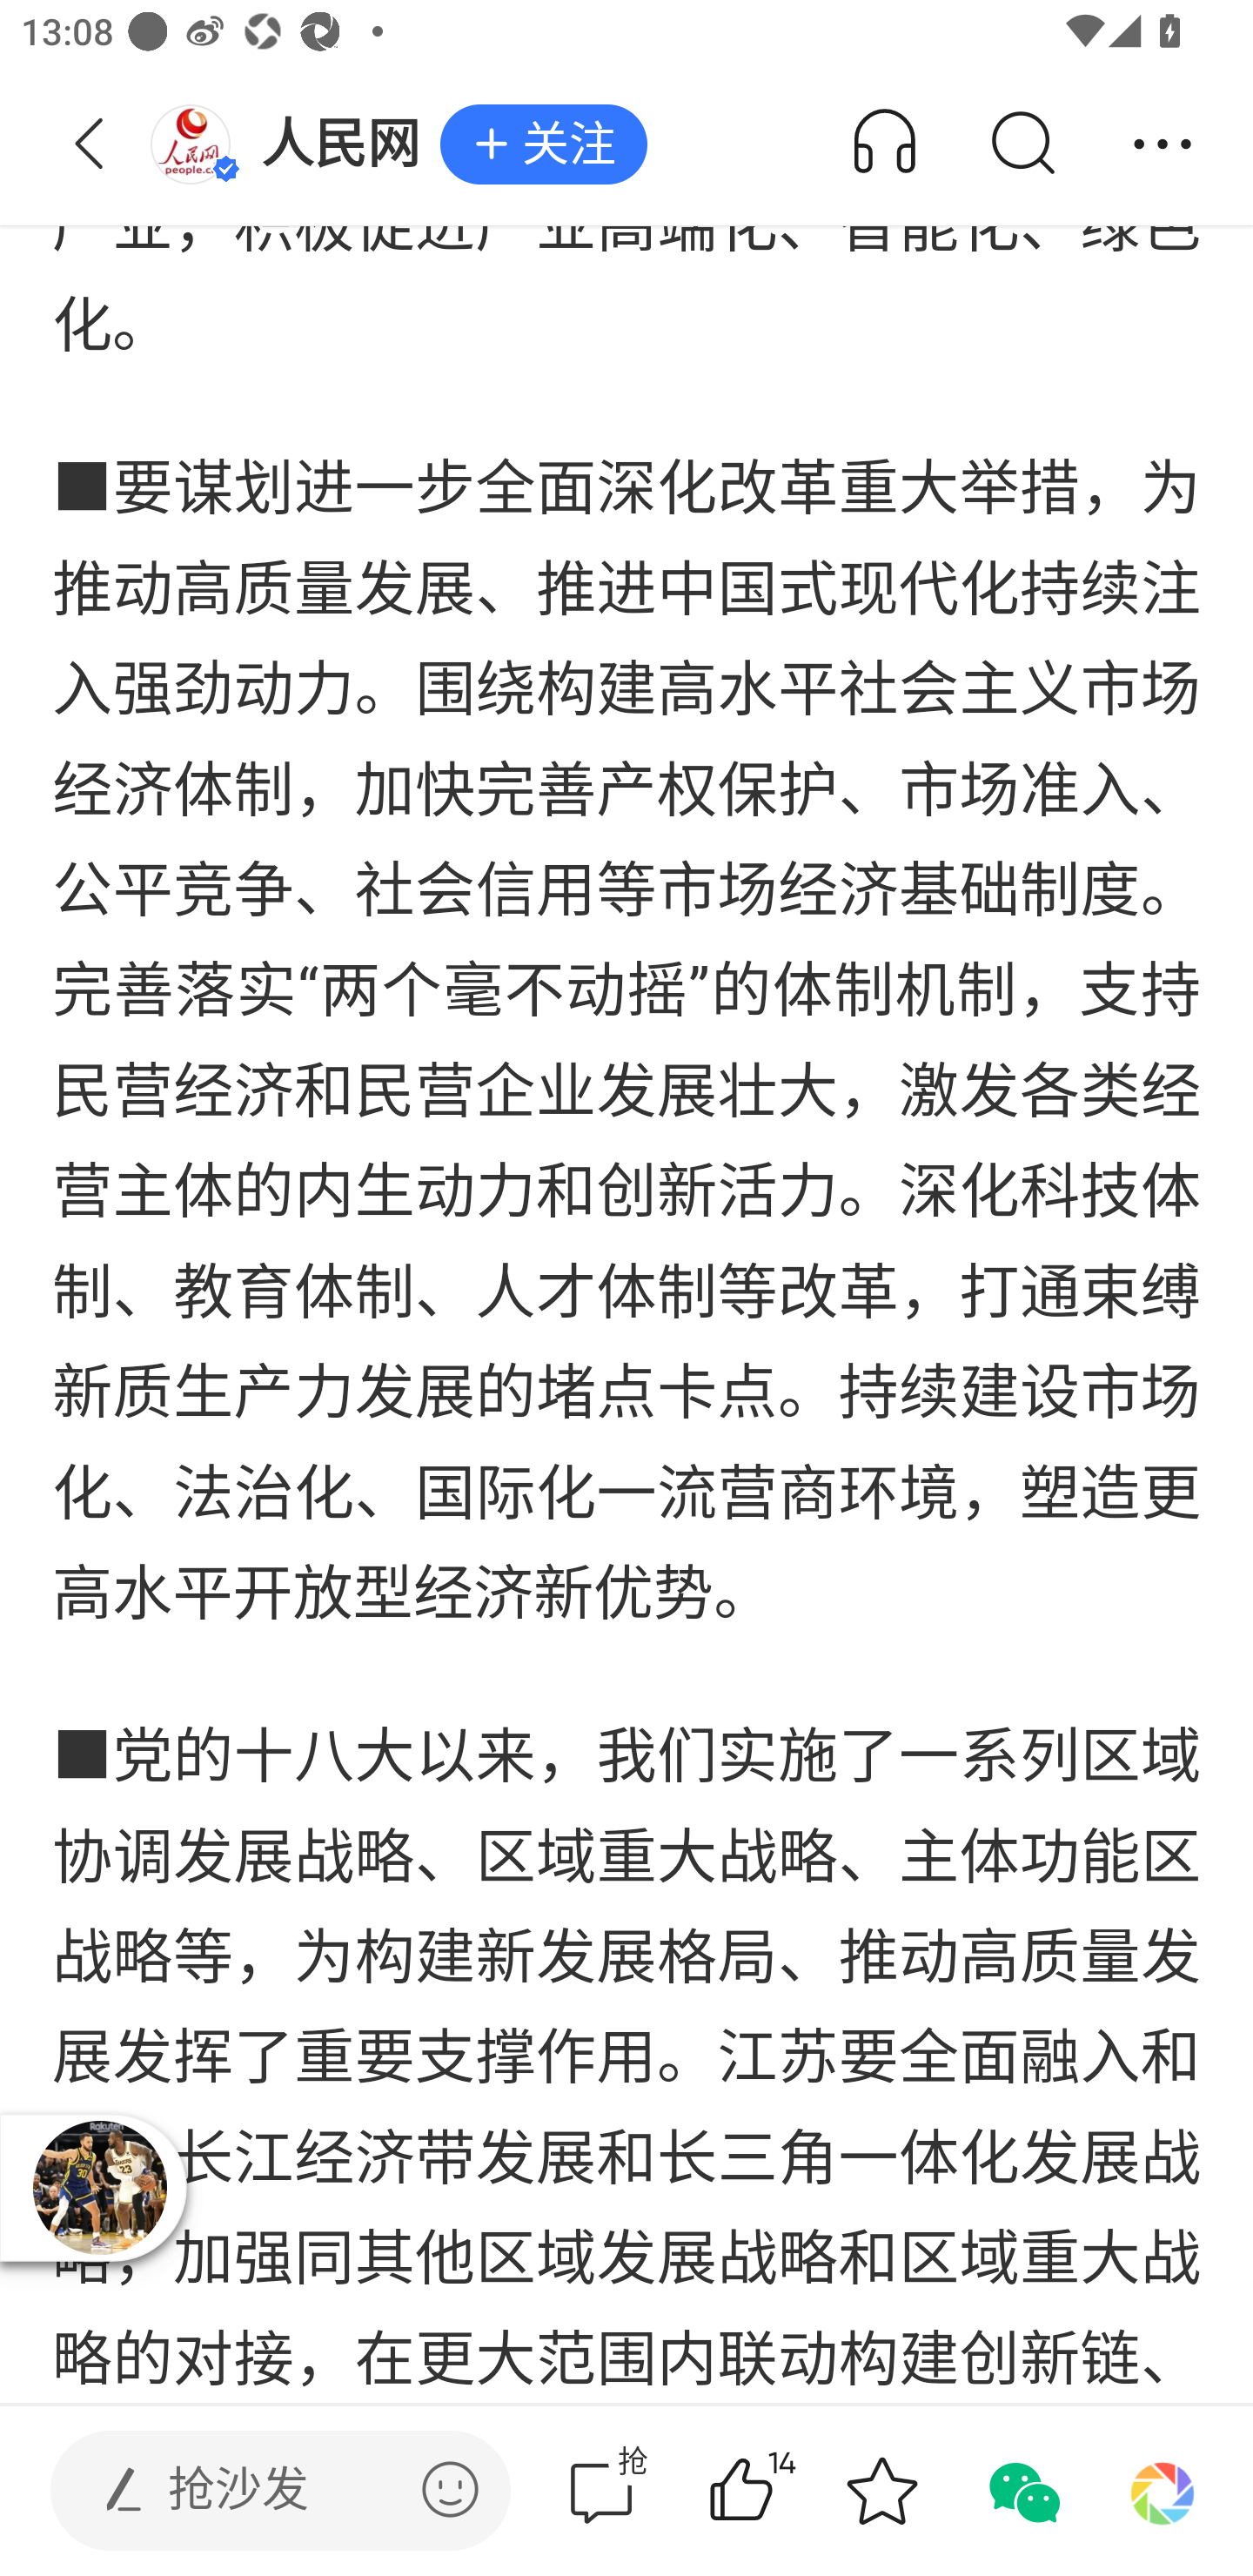 Image resolution: width=1253 pixels, height=2576 pixels. I want to click on 发表评论  抢沙发 发表评论 , so click(256, 2491).